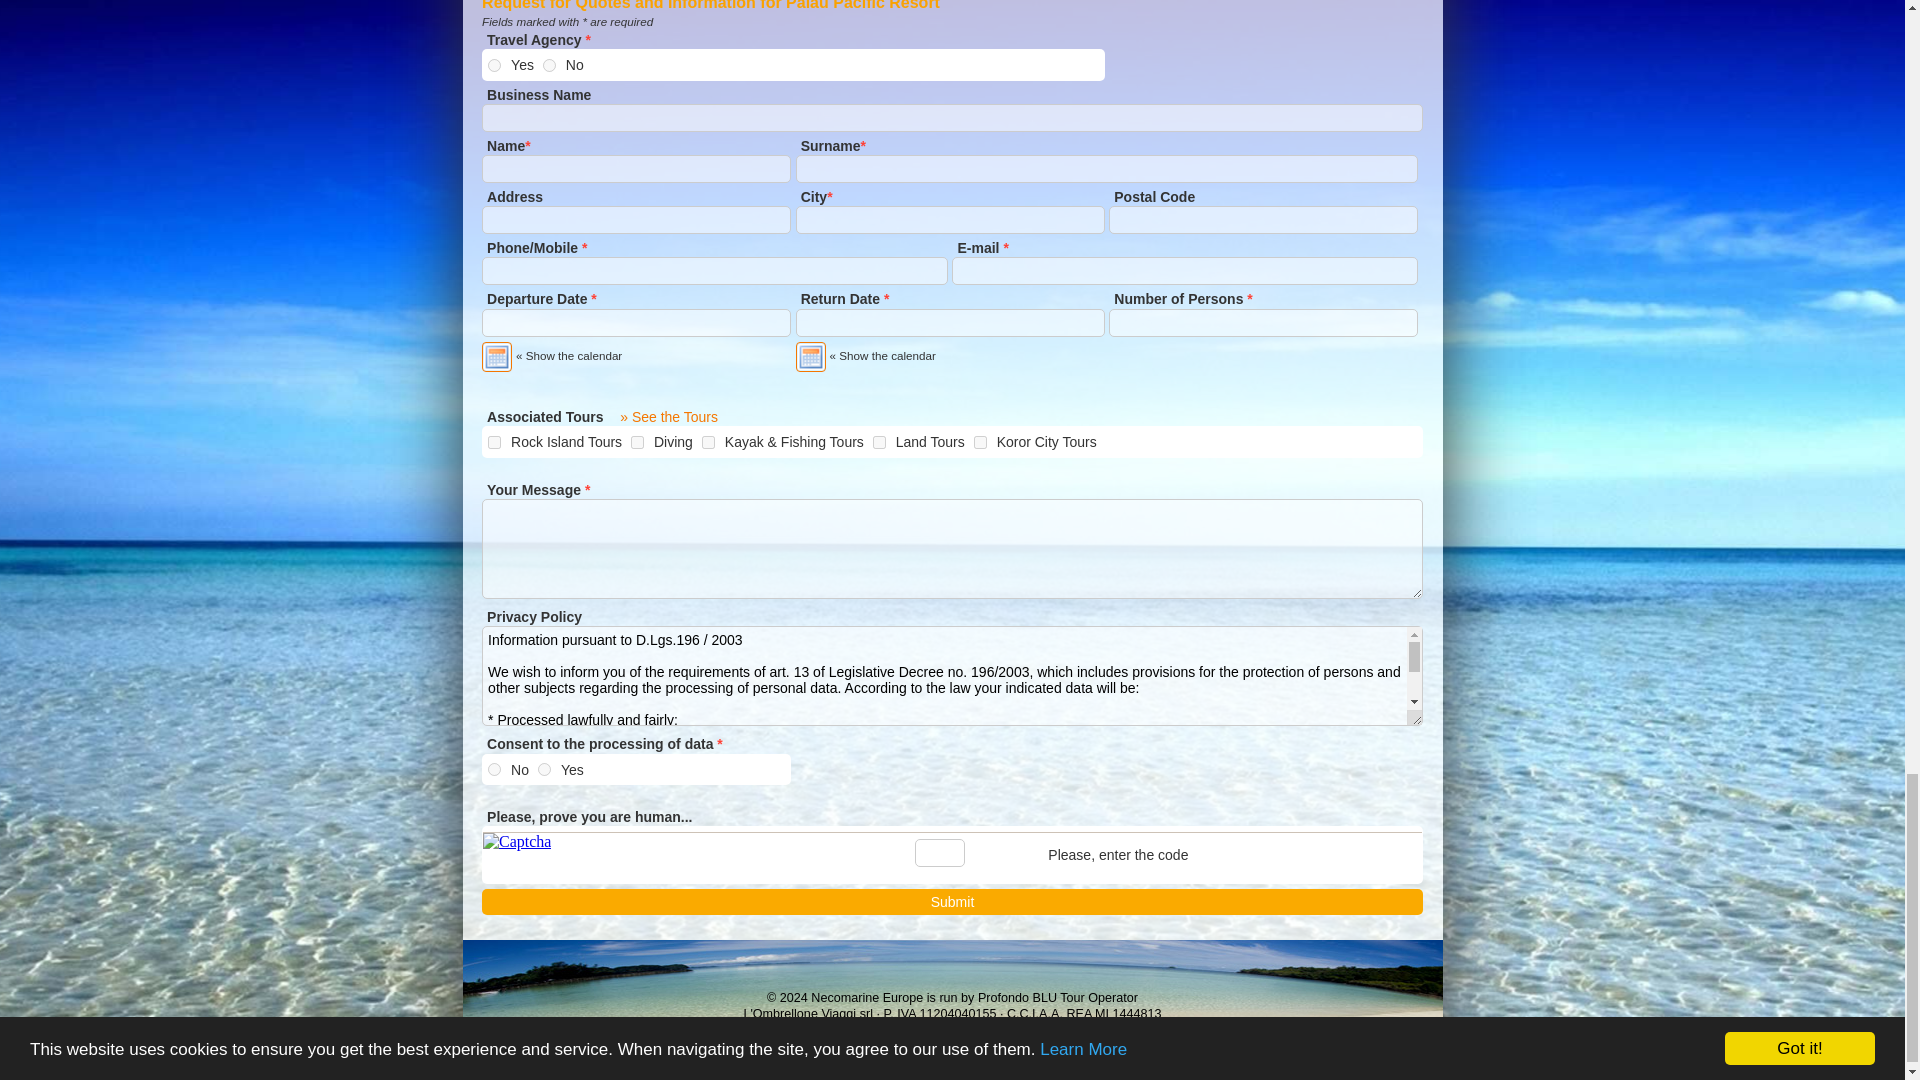  What do you see at coordinates (708, 442) in the screenshot?
I see `Kayak and Fishing Tours` at bounding box center [708, 442].